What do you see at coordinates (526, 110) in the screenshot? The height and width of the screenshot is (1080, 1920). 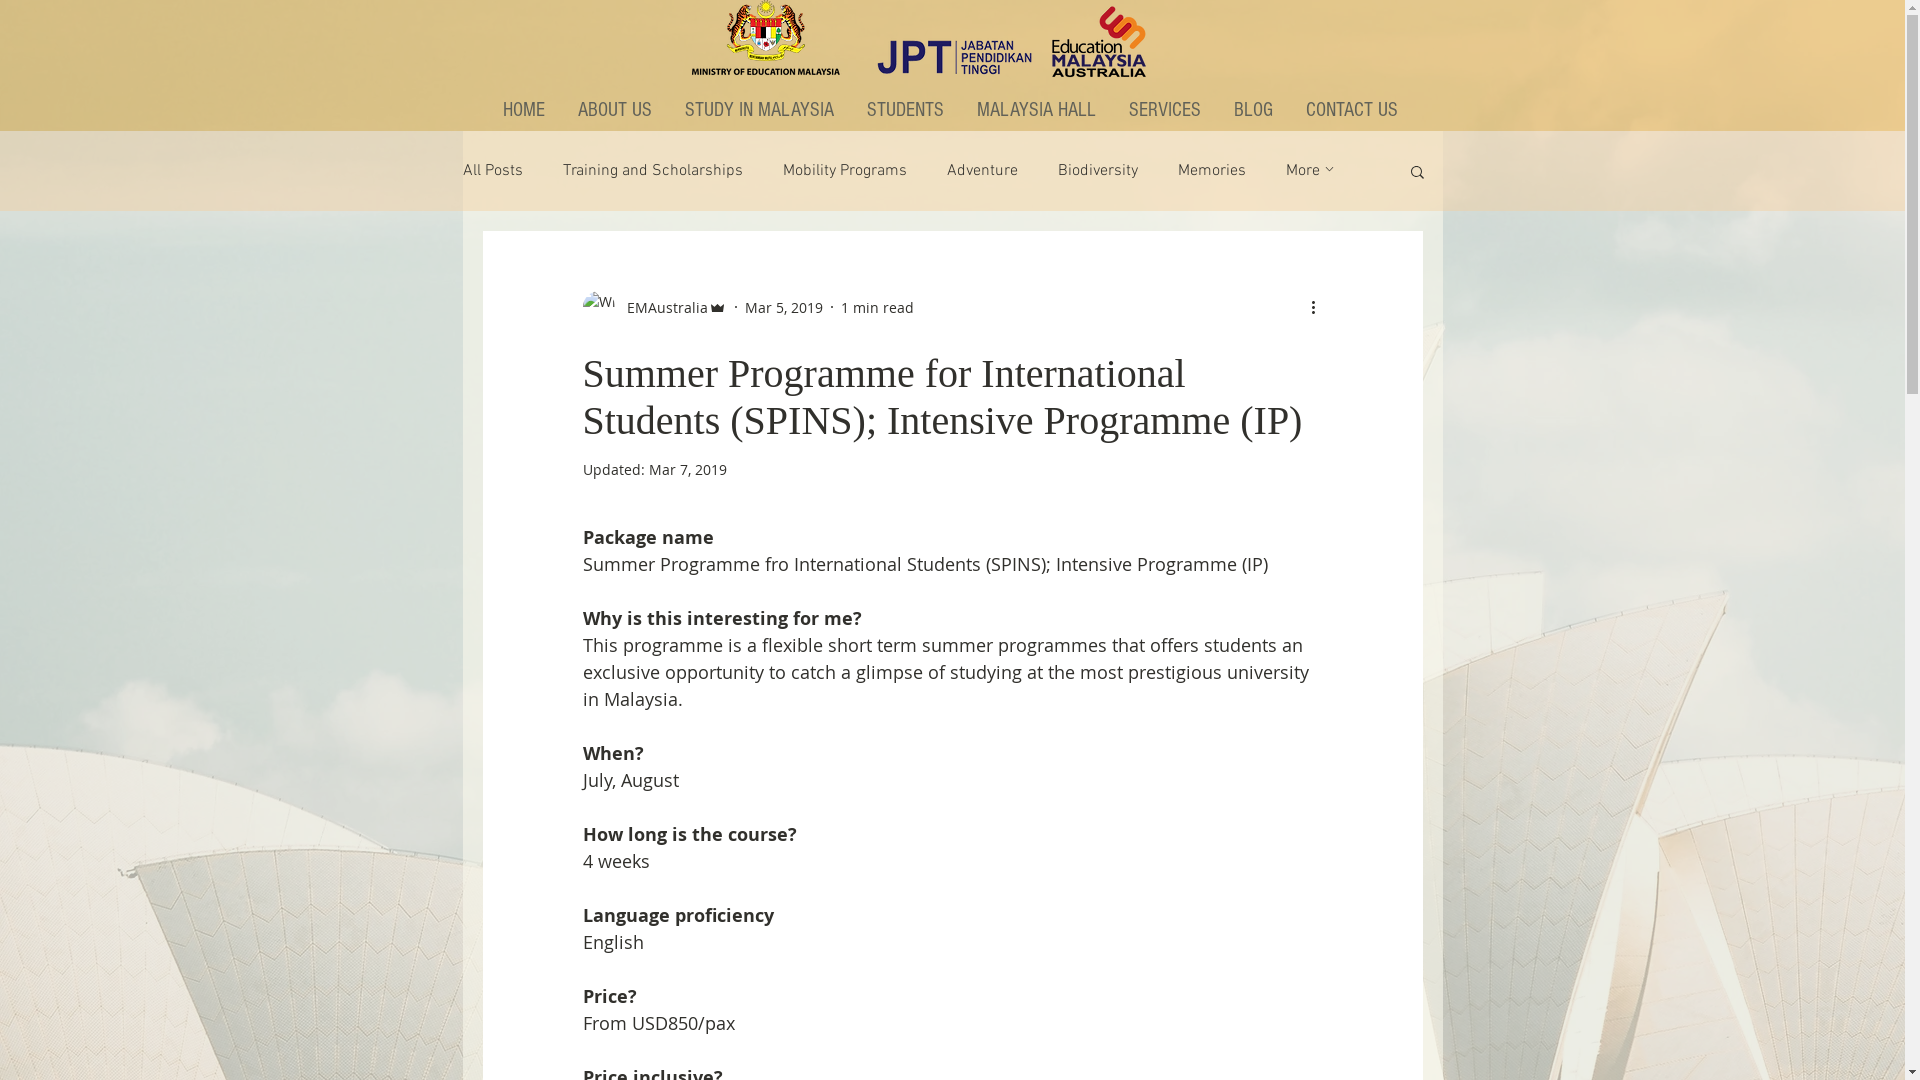 I see `HOME` at bounding box center [526, 110].